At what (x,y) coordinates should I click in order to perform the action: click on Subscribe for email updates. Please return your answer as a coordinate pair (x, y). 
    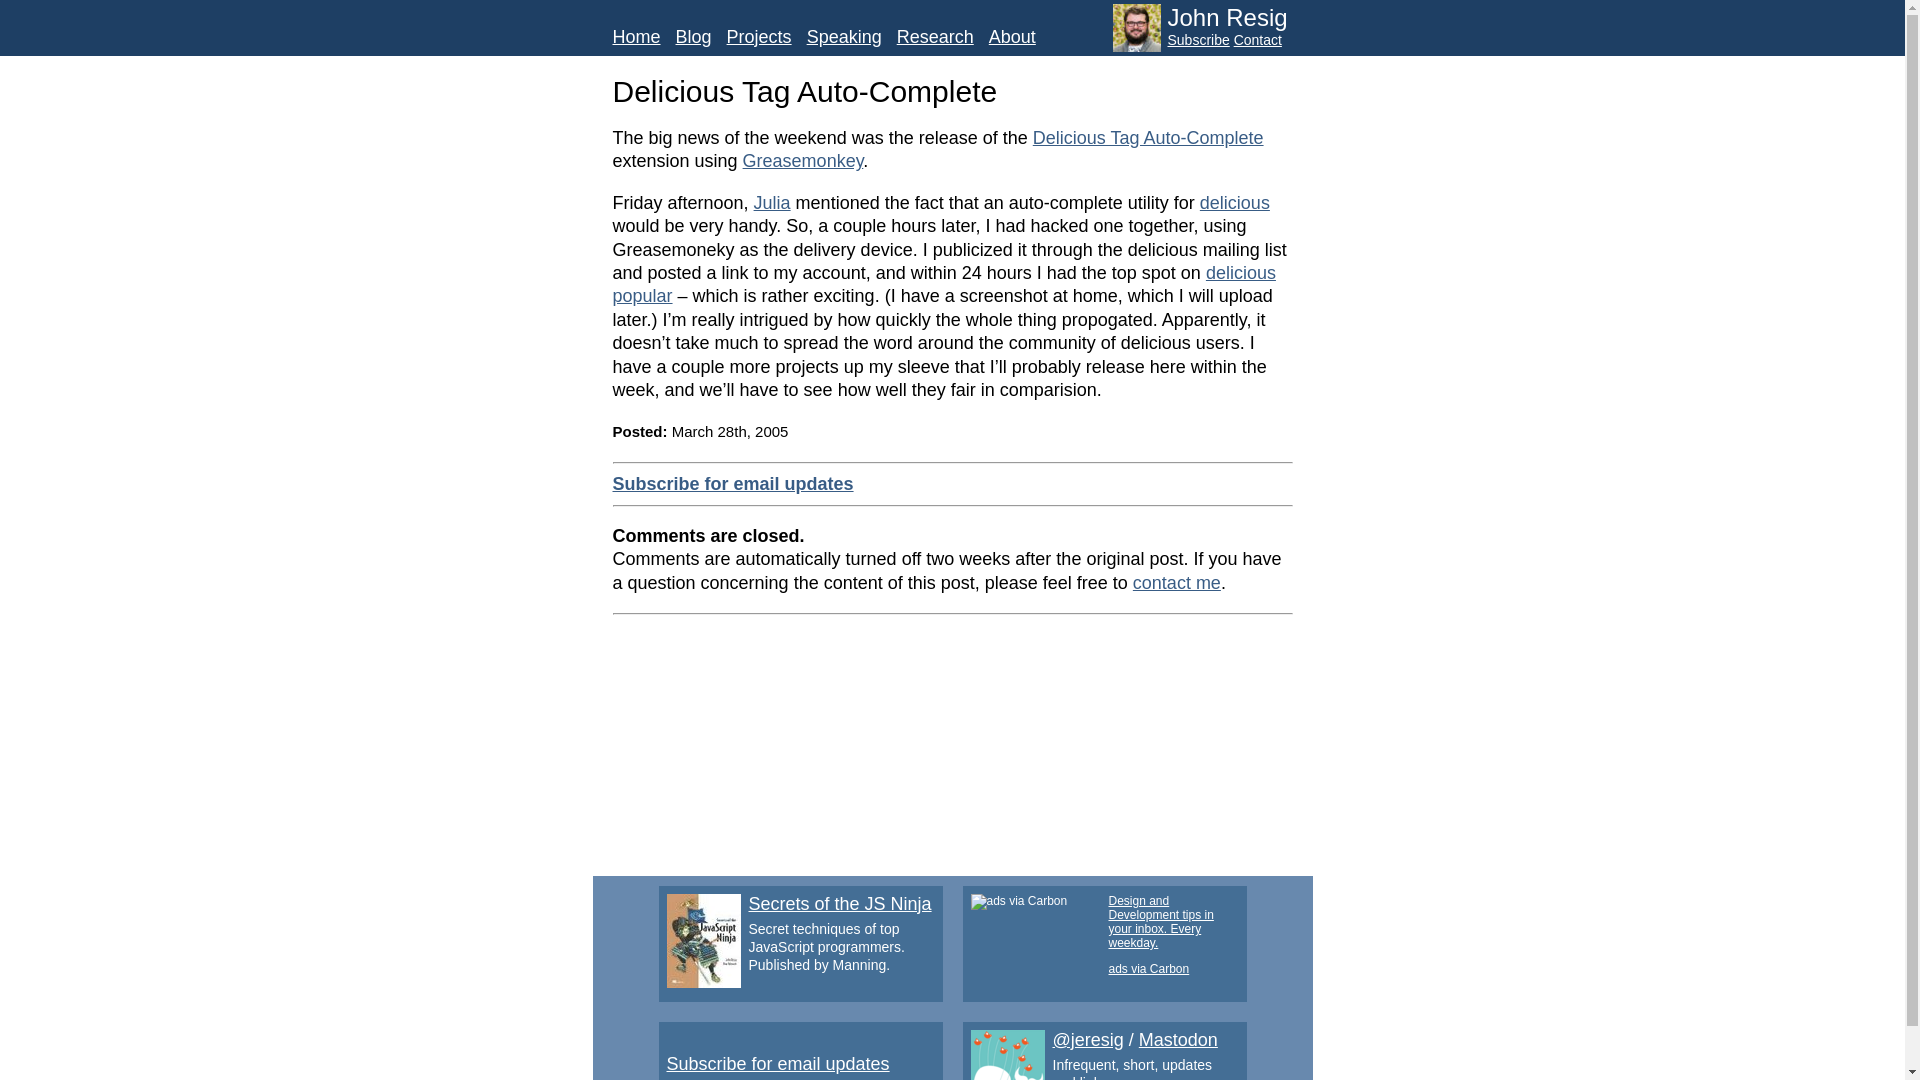
    Looking at the image, I should click on (777, 1064).